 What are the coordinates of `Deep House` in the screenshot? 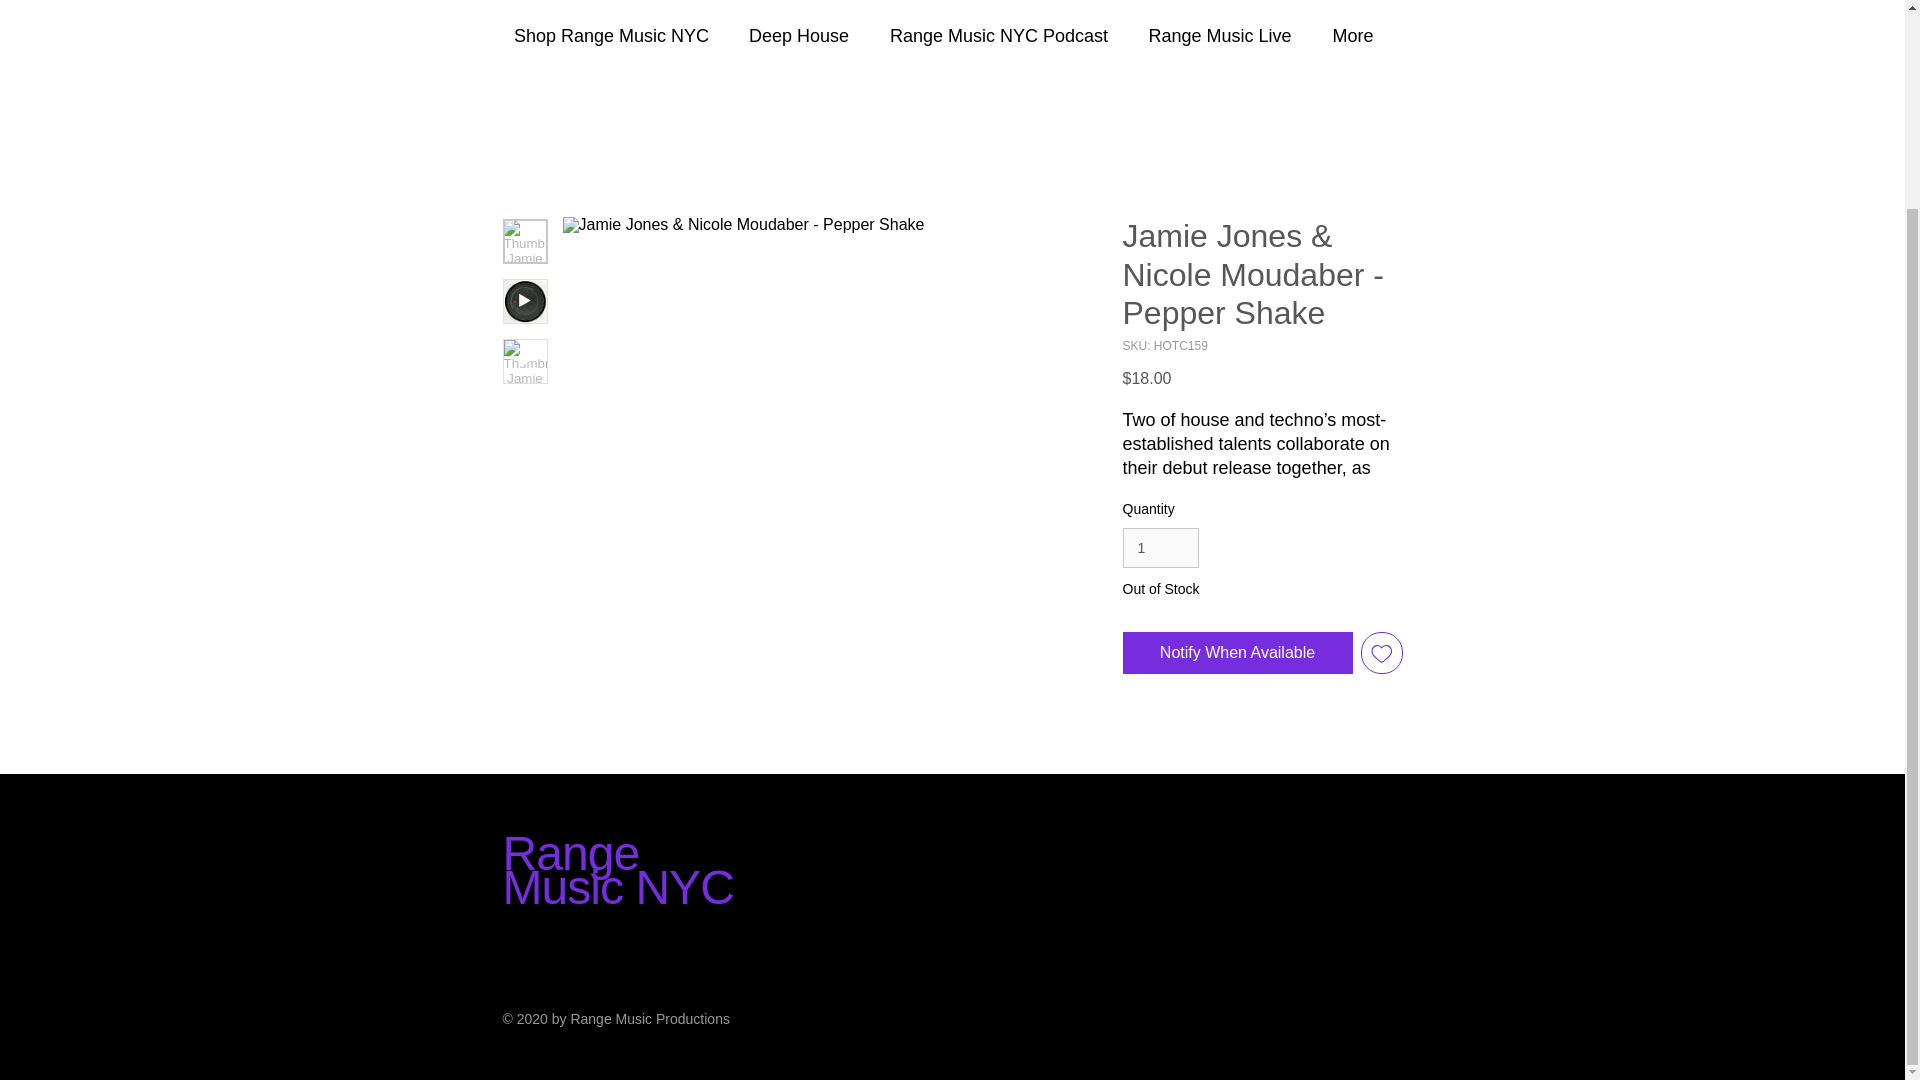 It's located at (798, 36).